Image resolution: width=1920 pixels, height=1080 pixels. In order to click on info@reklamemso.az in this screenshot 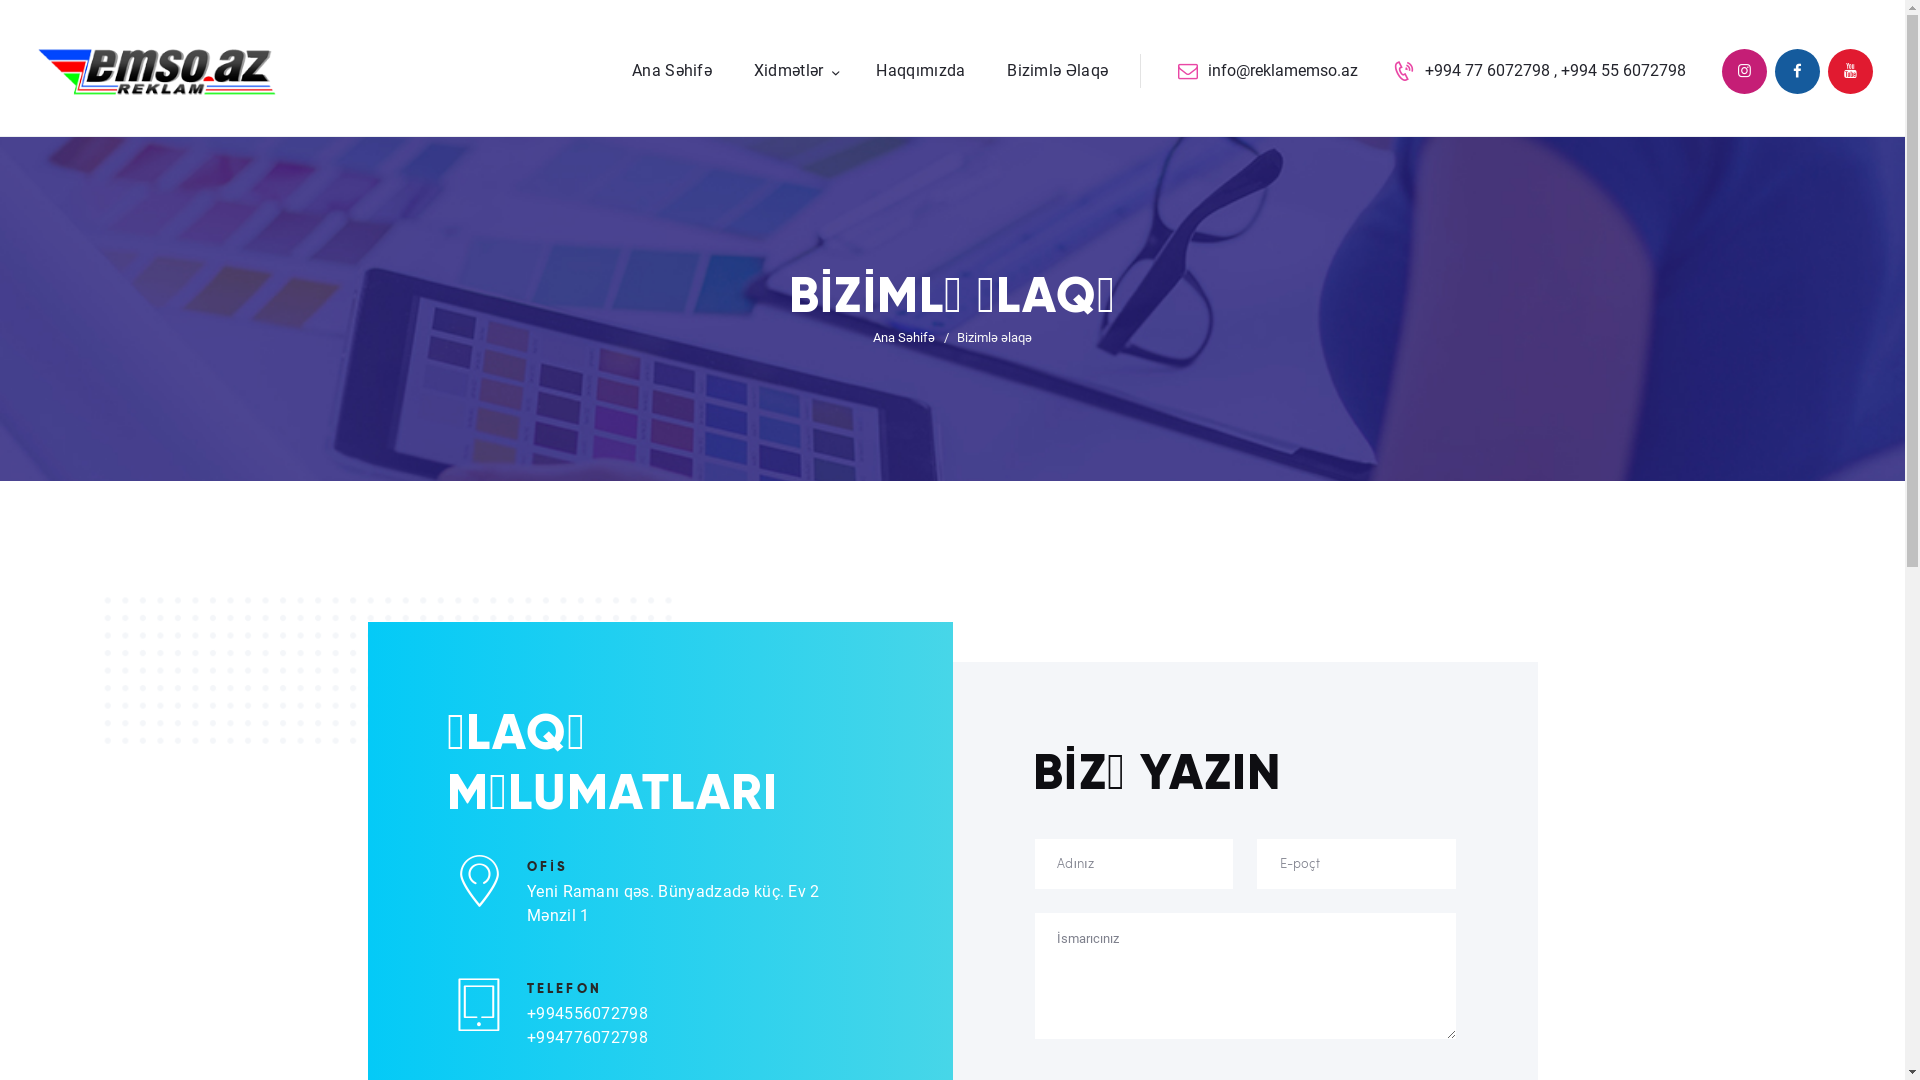, I will do `click(1268, 72)`.